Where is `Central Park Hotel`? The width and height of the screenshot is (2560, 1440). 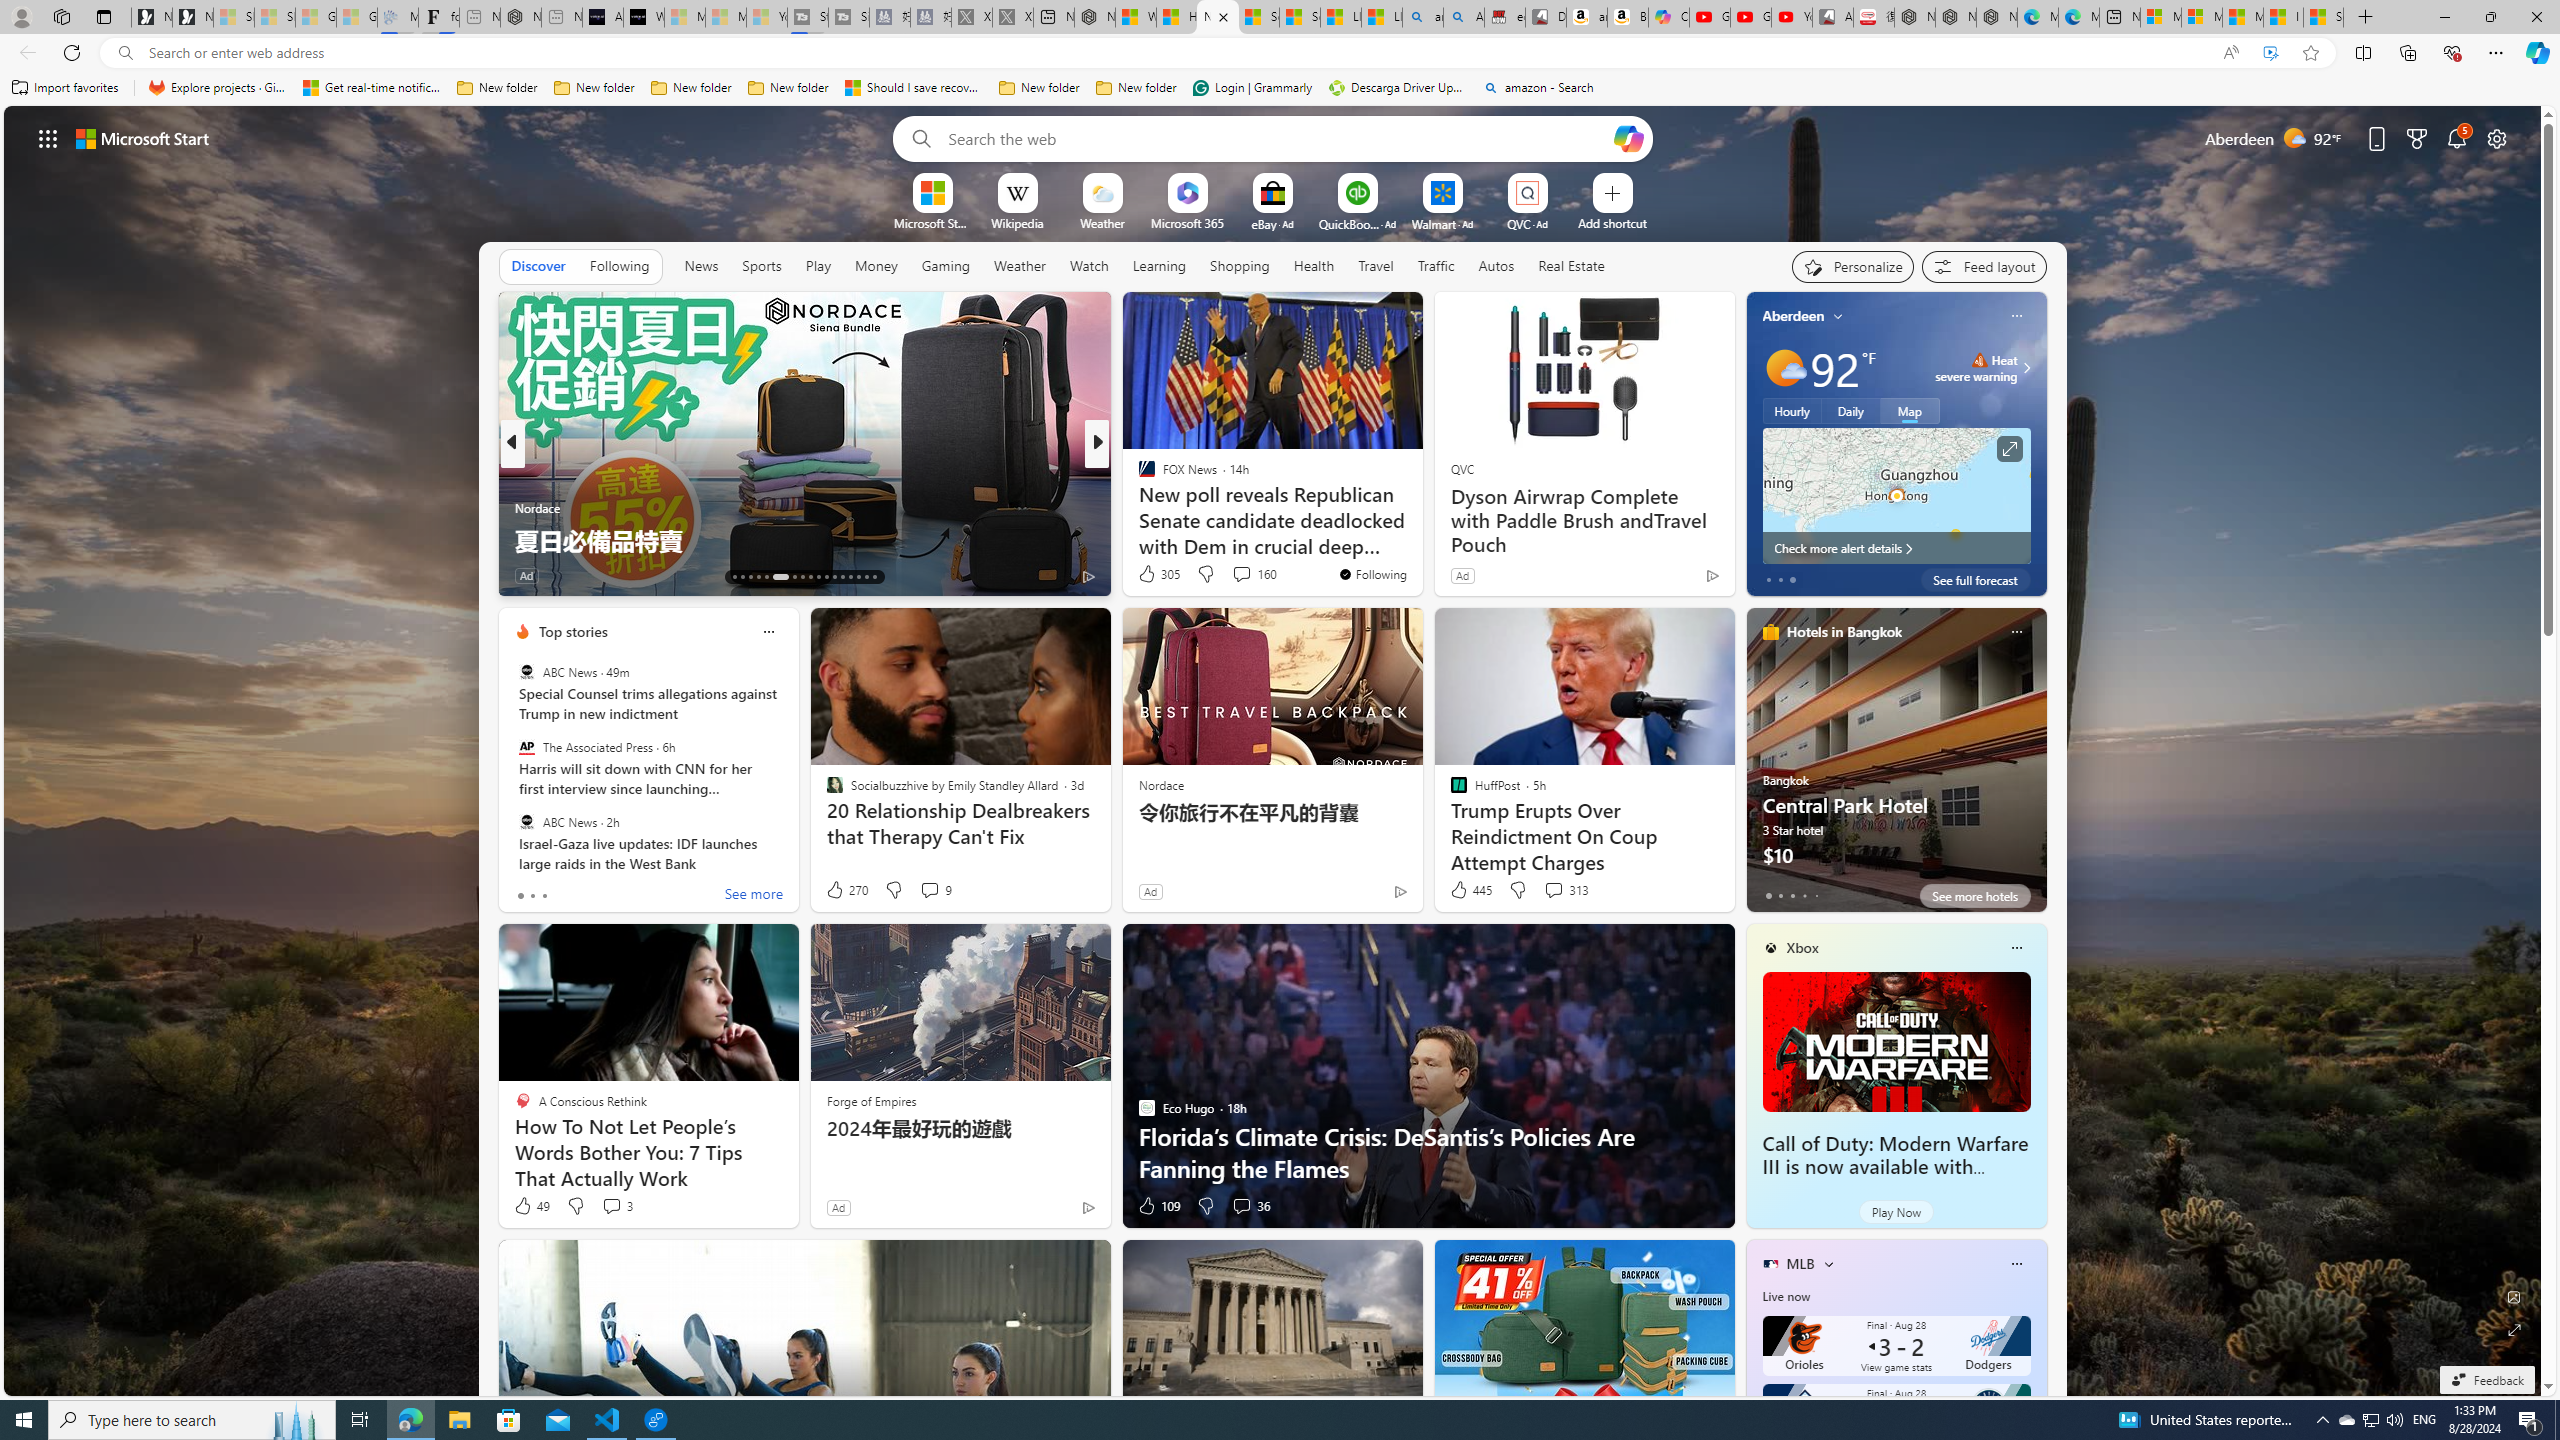
Central Park Hotel is located at coordinates (1896, 768).